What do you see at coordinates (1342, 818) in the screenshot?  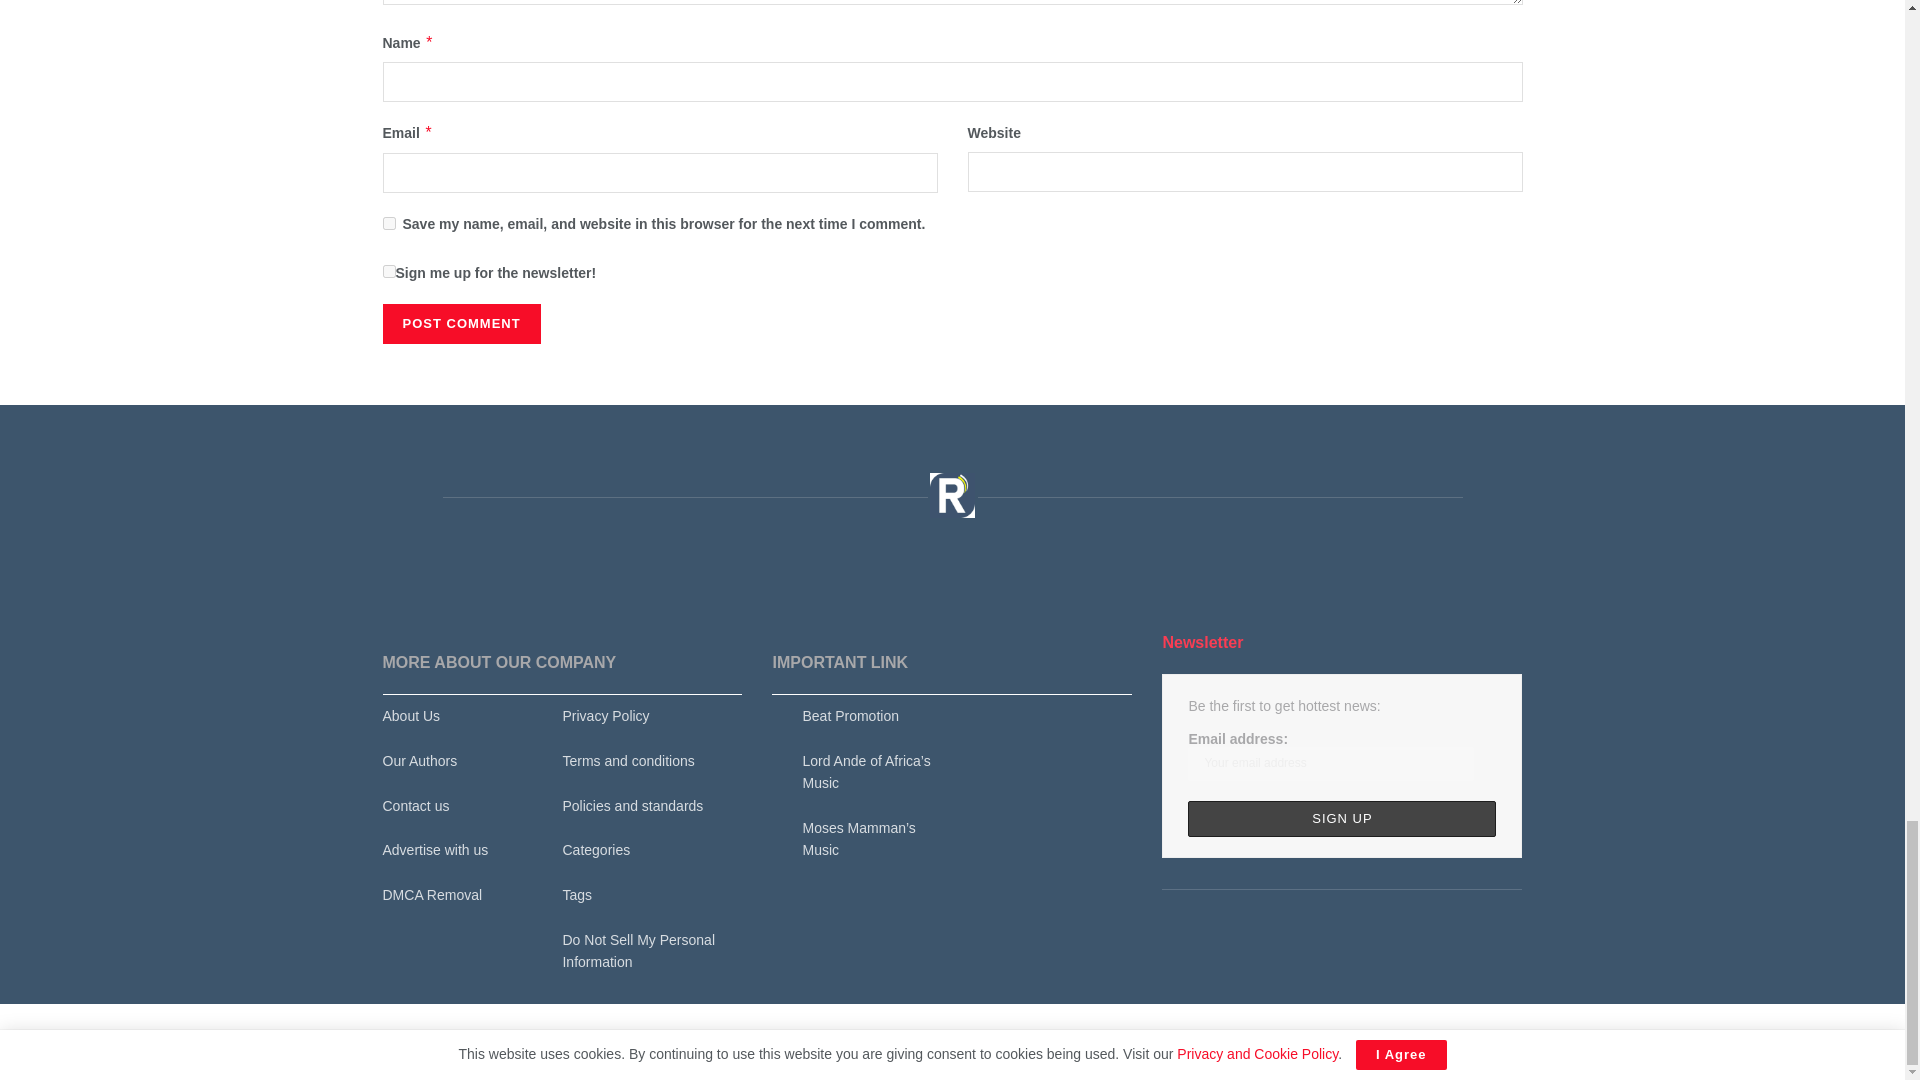 I see `Sign up` at bounding box center [1342, 818].